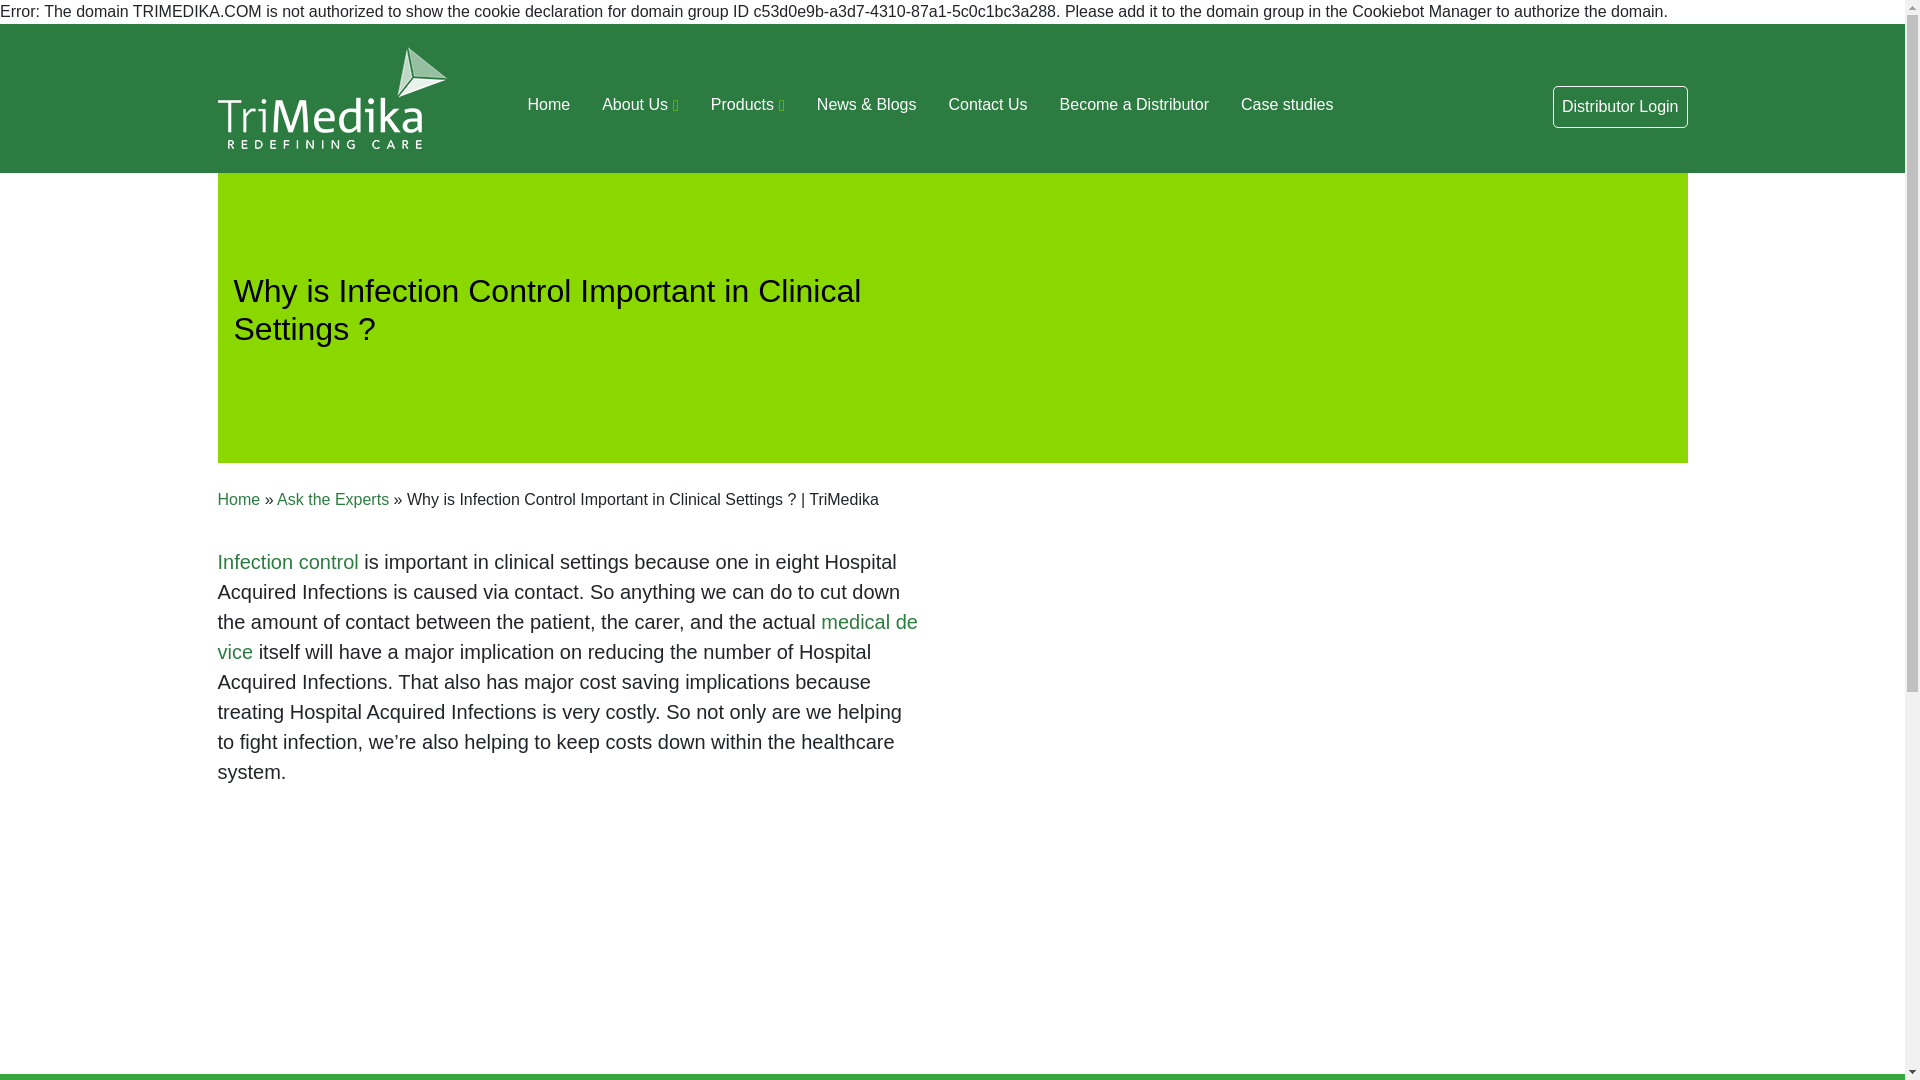  What do you see at coordinates (550, 110) in the screenshot?
I see `Home` at bounding box center [550, 110].